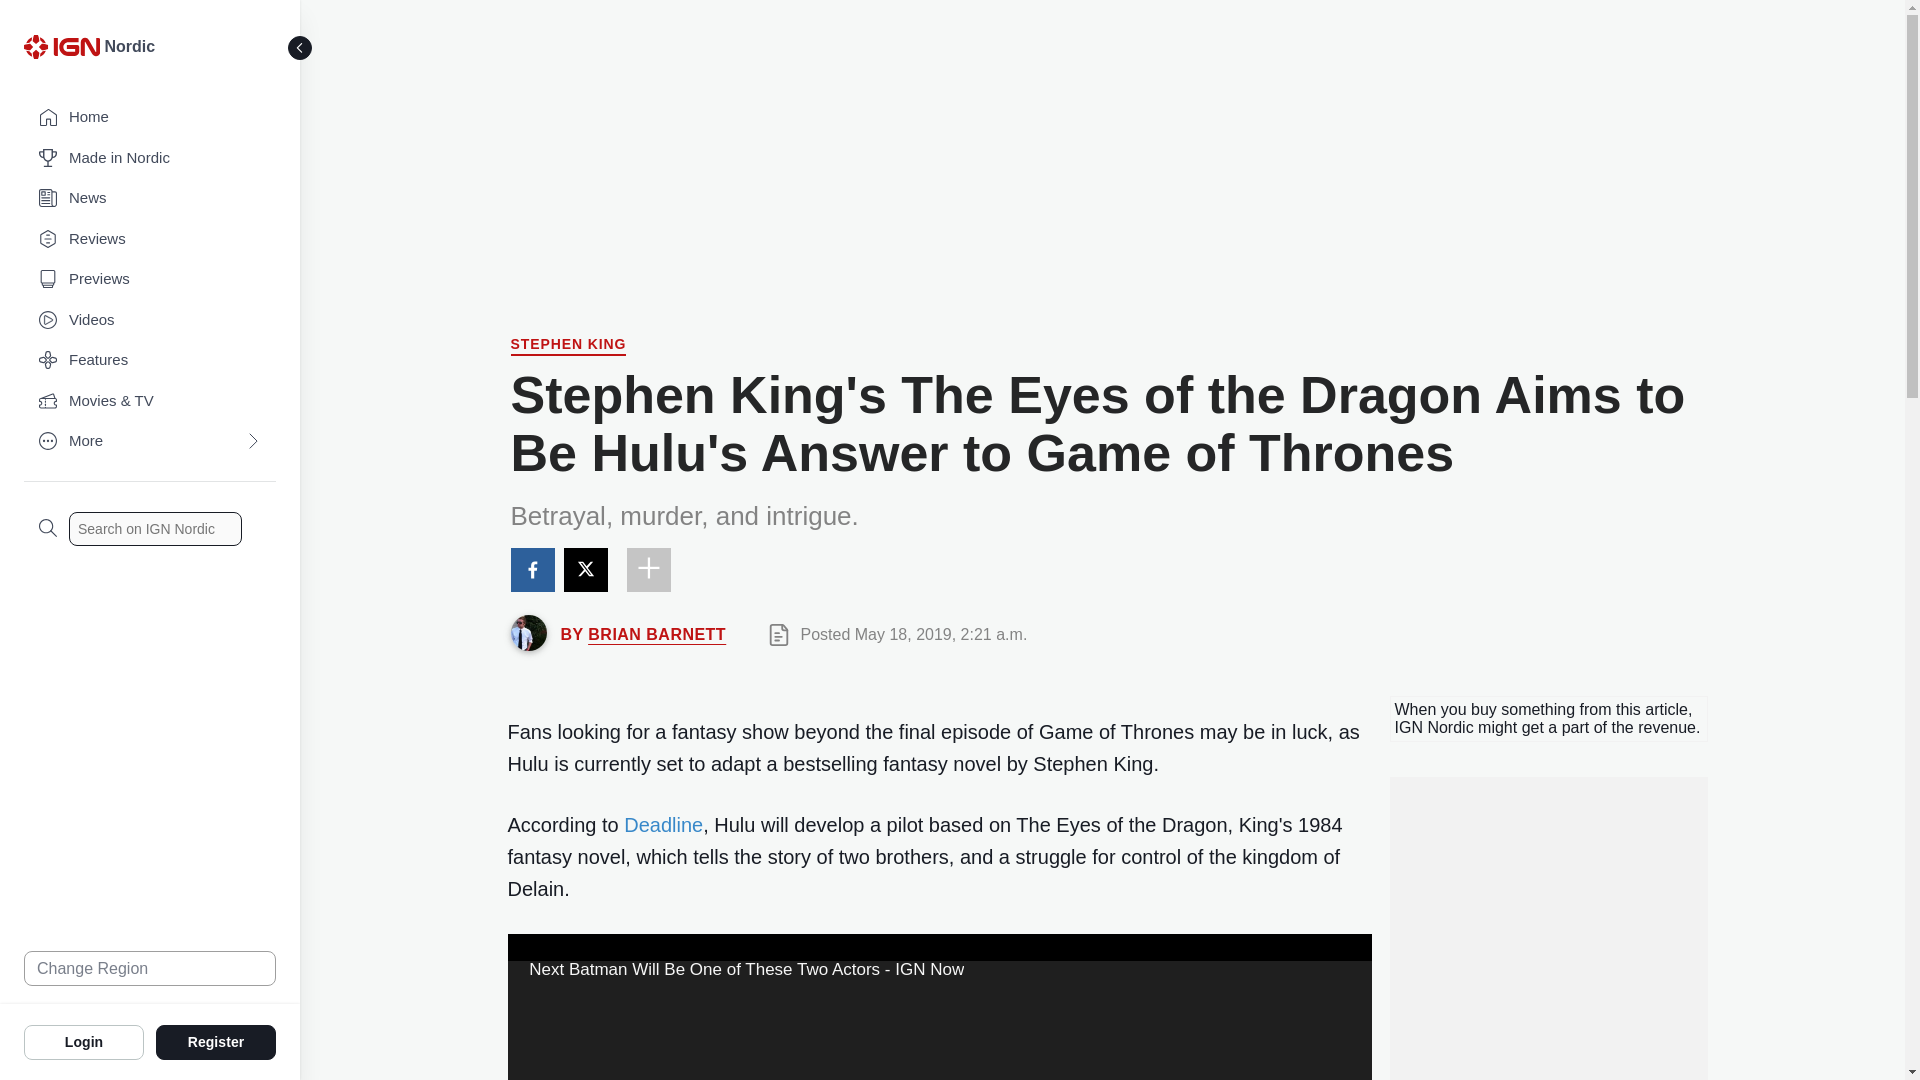  I want to click on More, so click(150, 442).